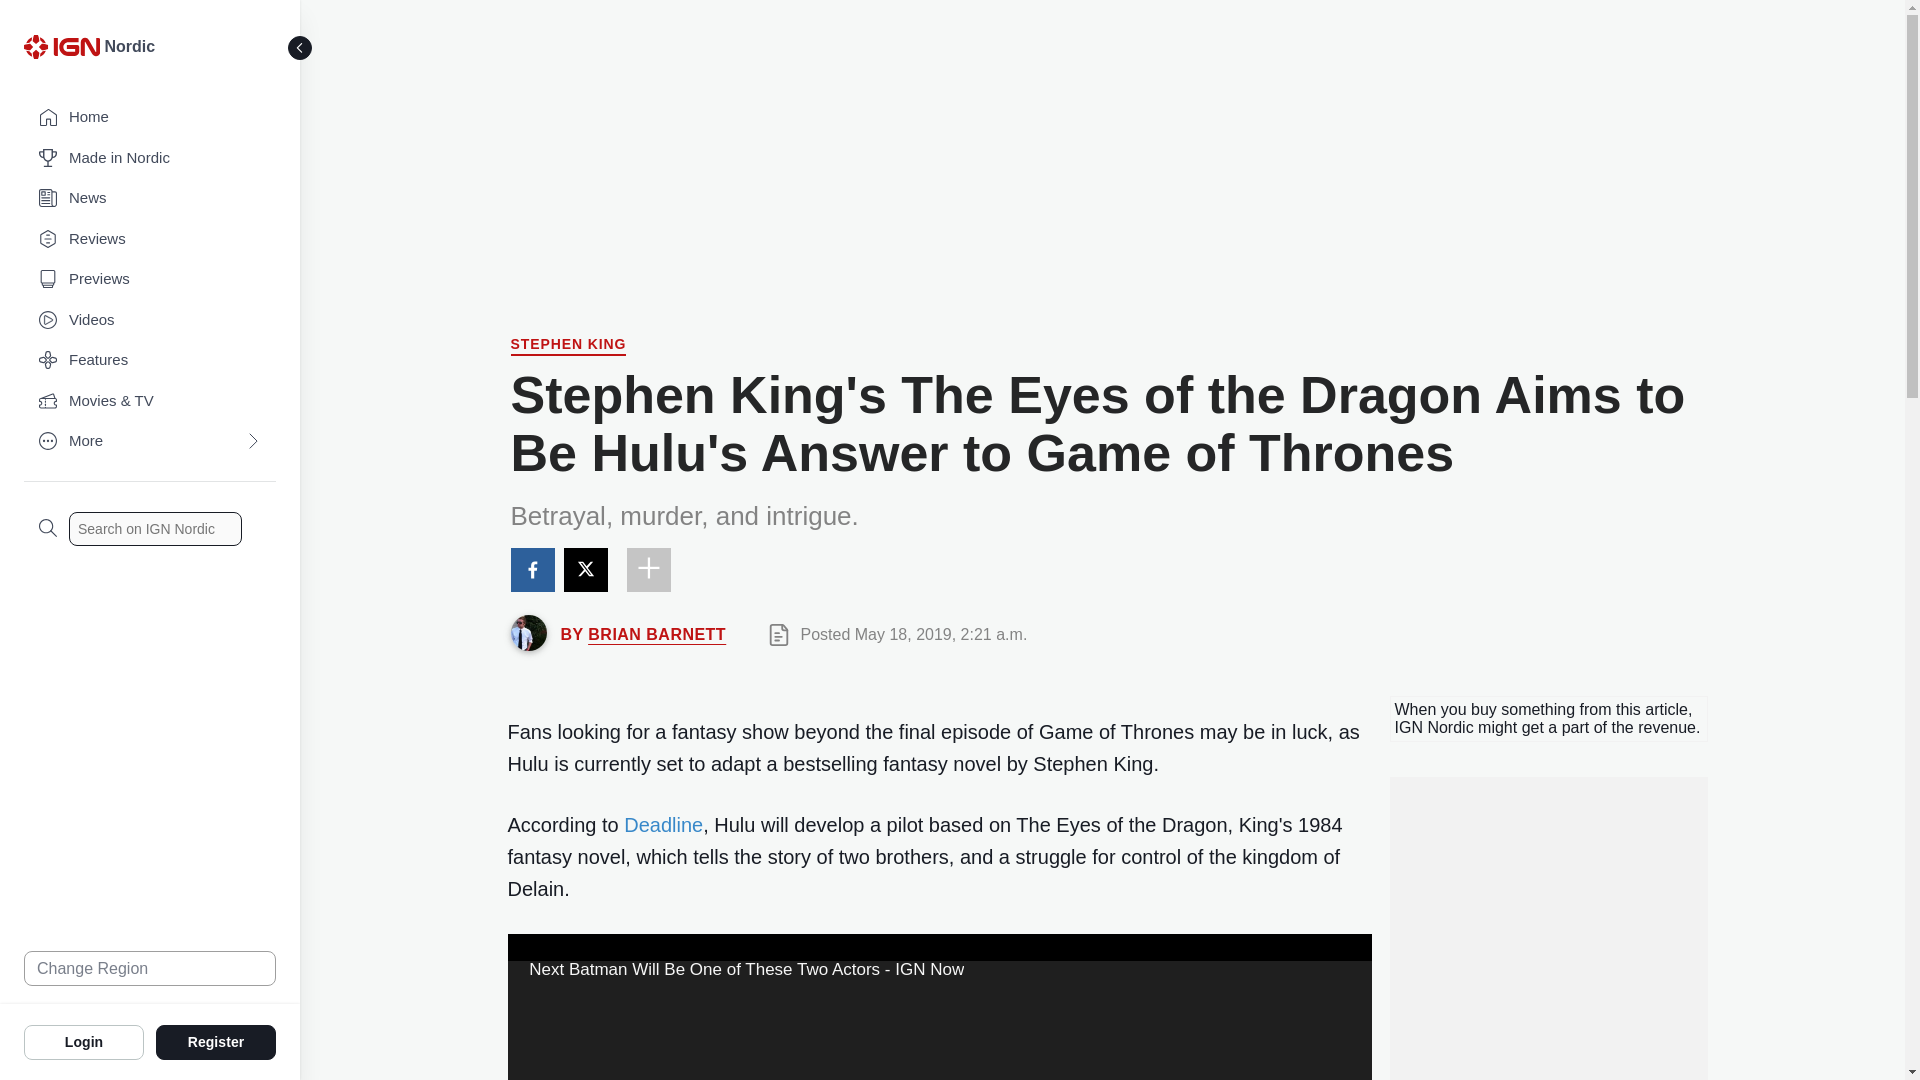  I want to click on More, so click(150, 442).